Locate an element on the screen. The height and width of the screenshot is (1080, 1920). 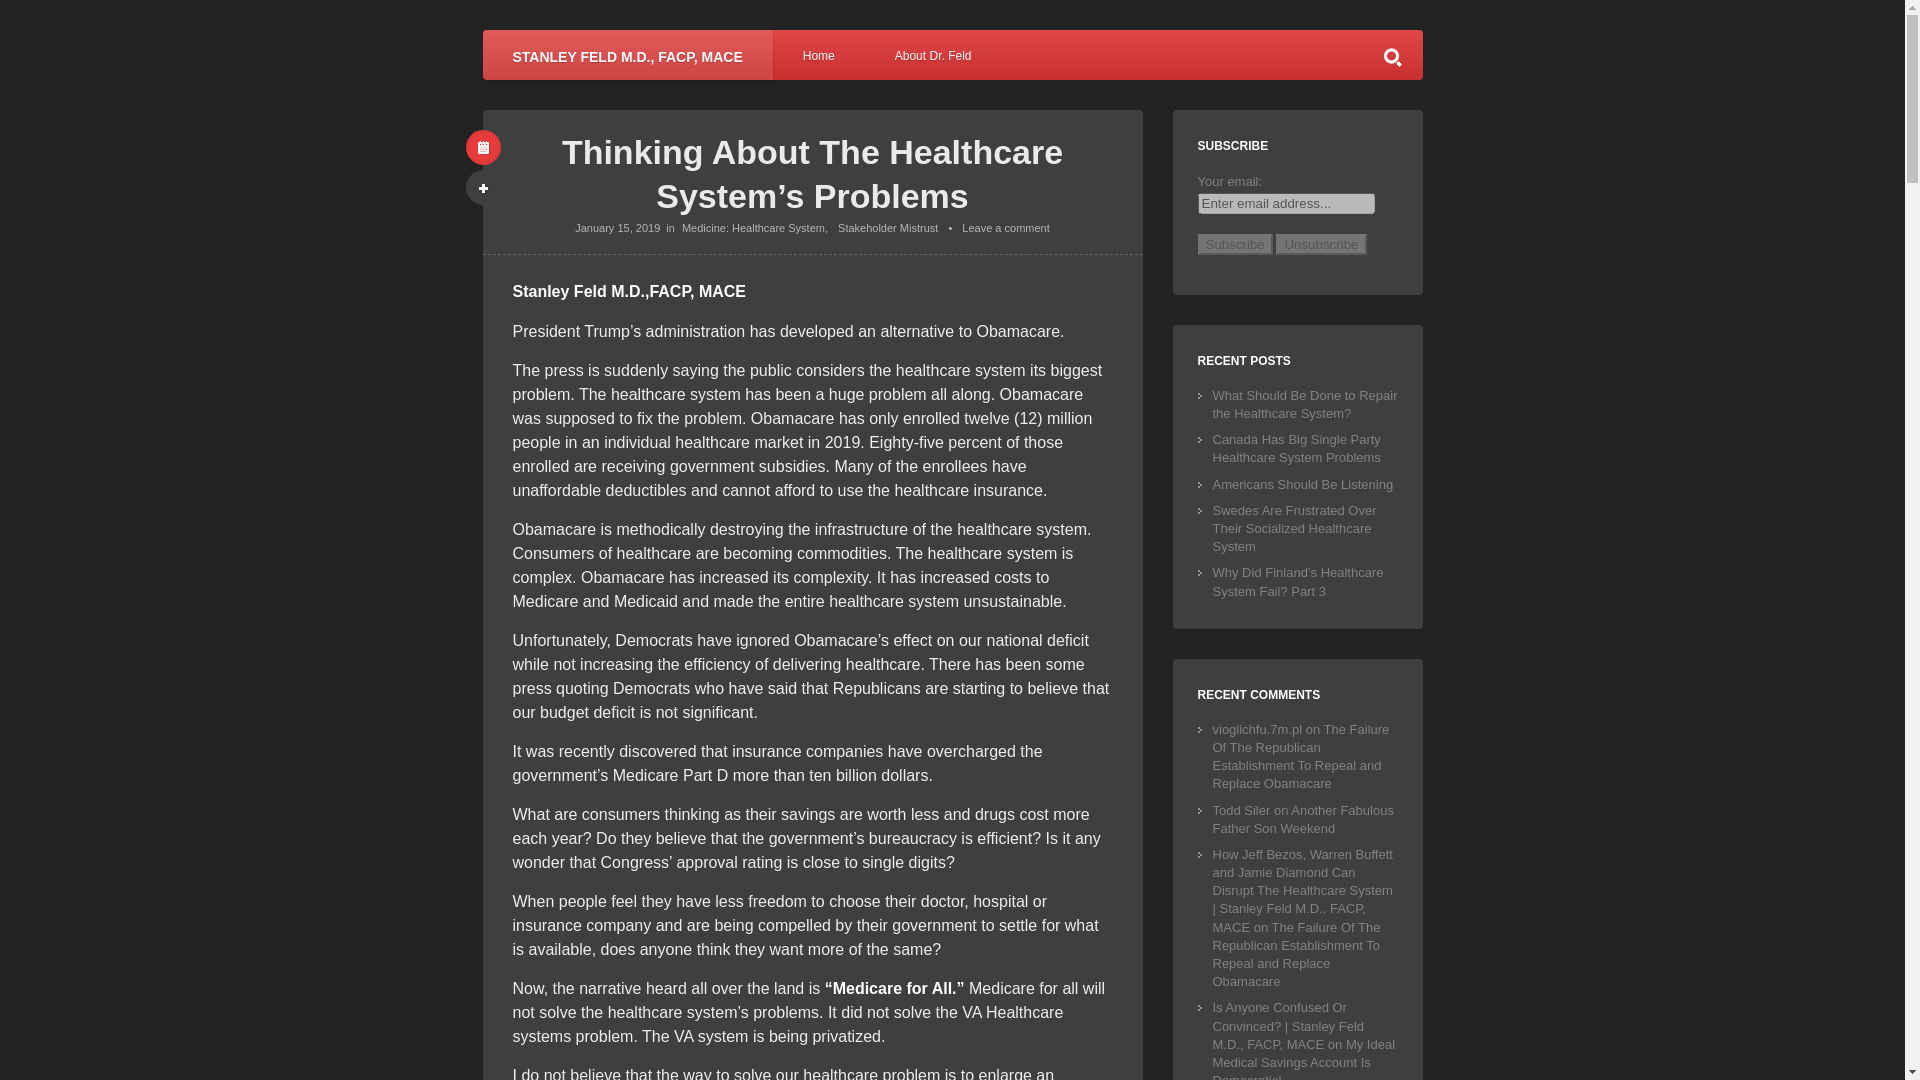
vioglichfu.7m.pl is located at coordinates (1256, 729).